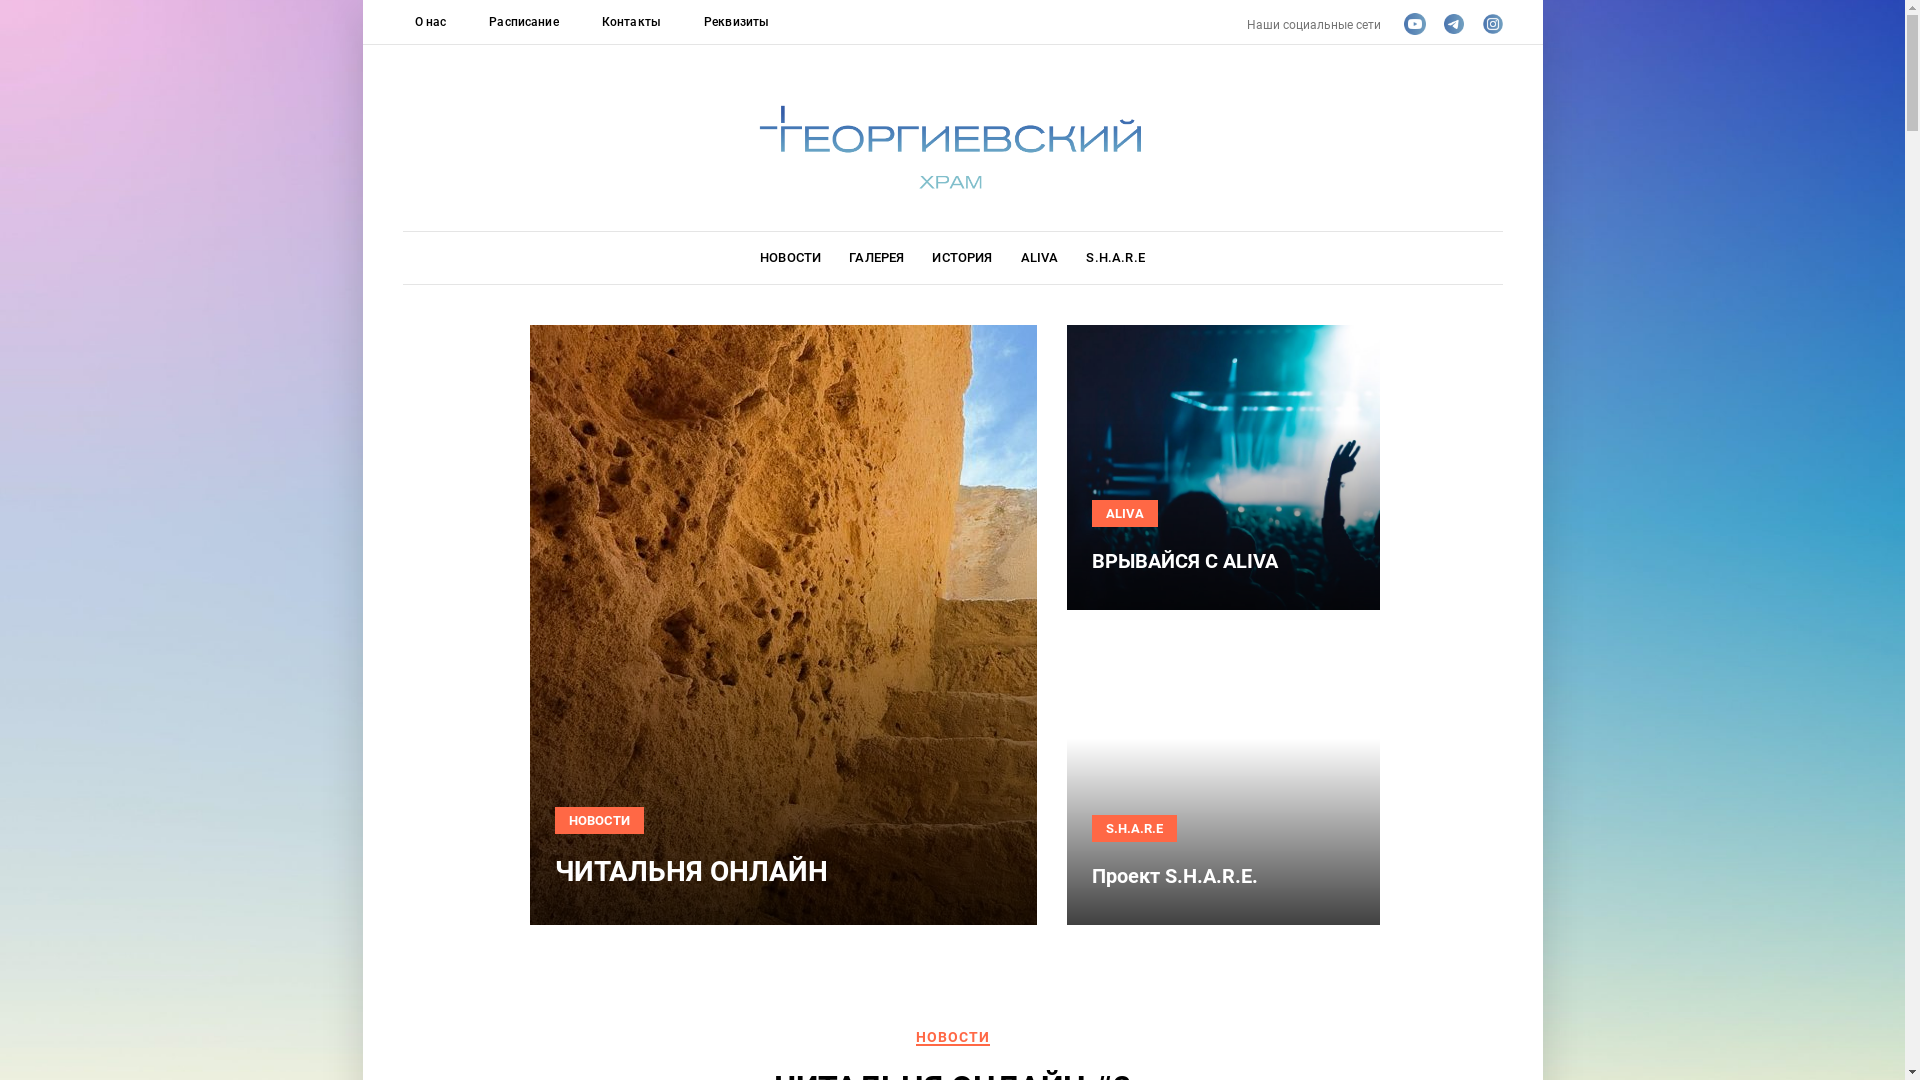  Describe the element at coordinates (952, 147) in the screenshot. I see `Logo` at that location.